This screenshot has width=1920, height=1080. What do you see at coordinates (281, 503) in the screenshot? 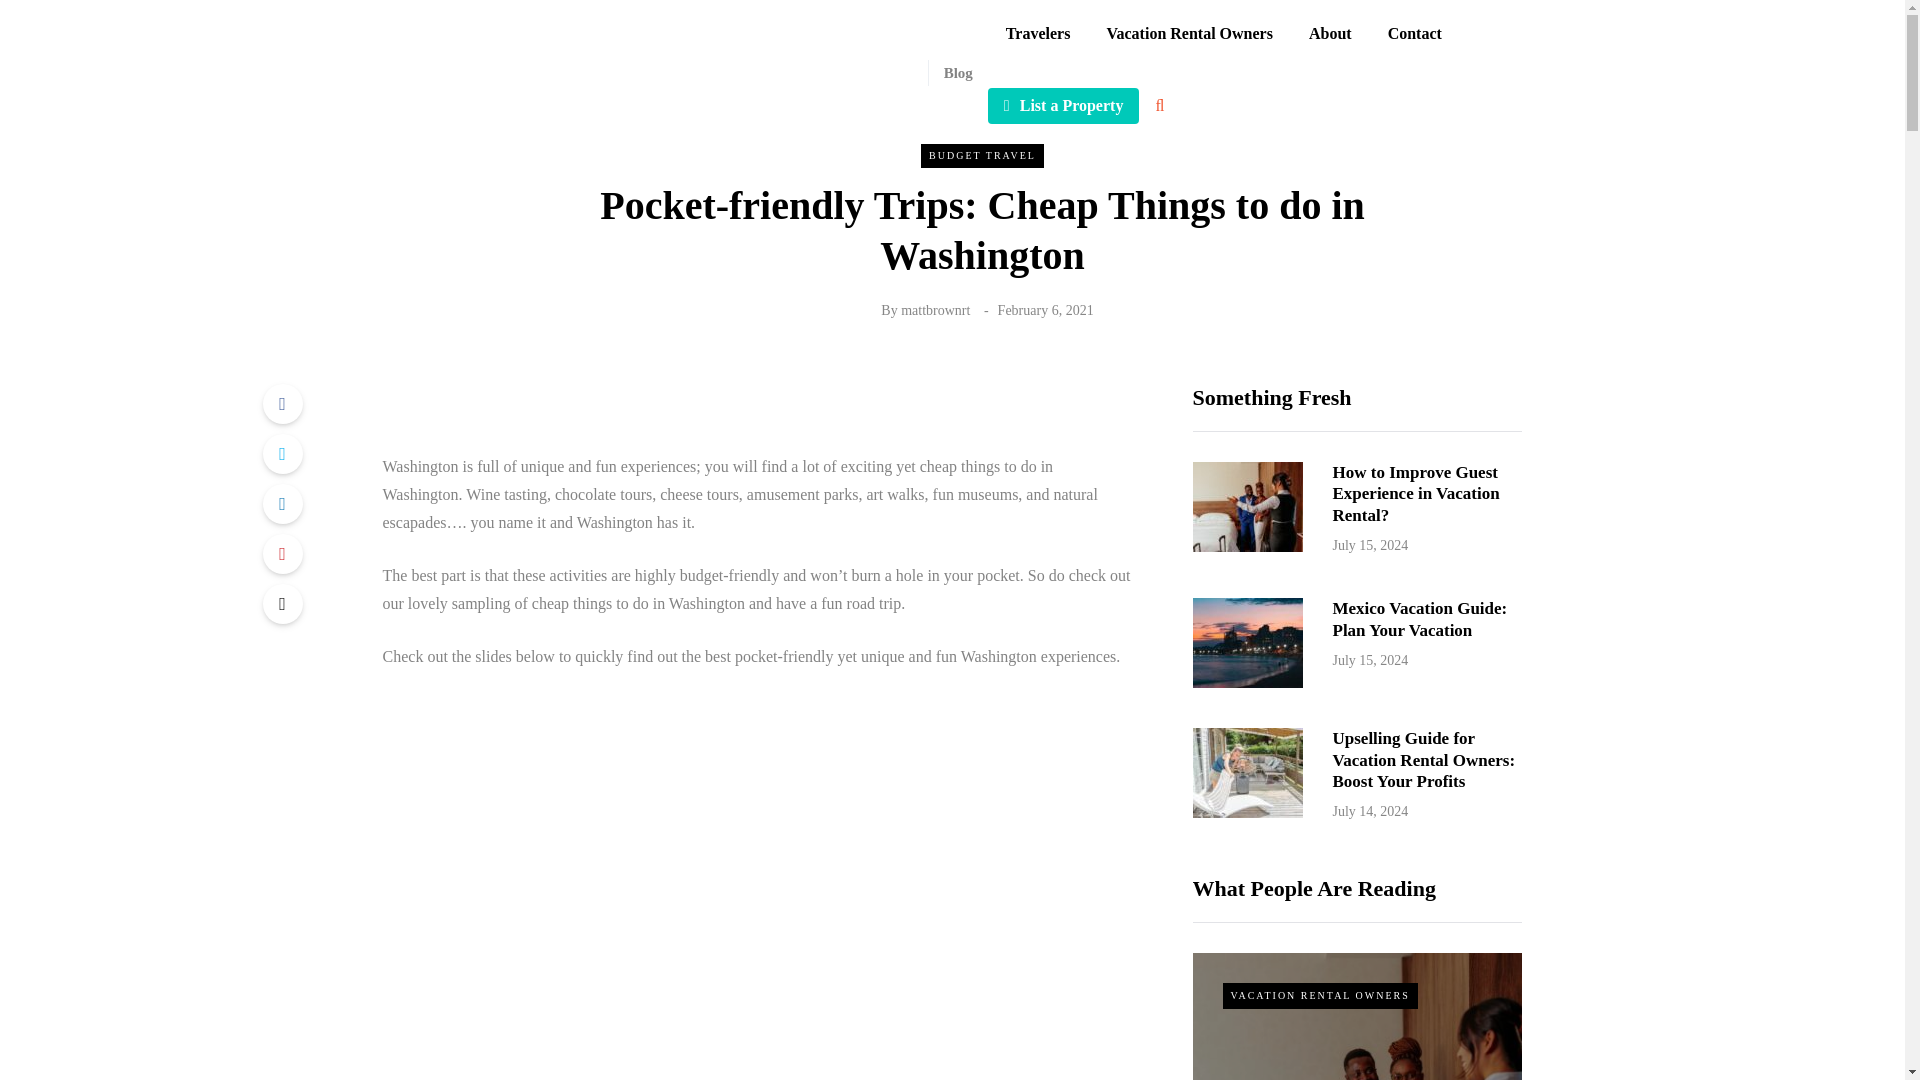
I see `Share with LinkedIn` at bounding box center [281, 503].